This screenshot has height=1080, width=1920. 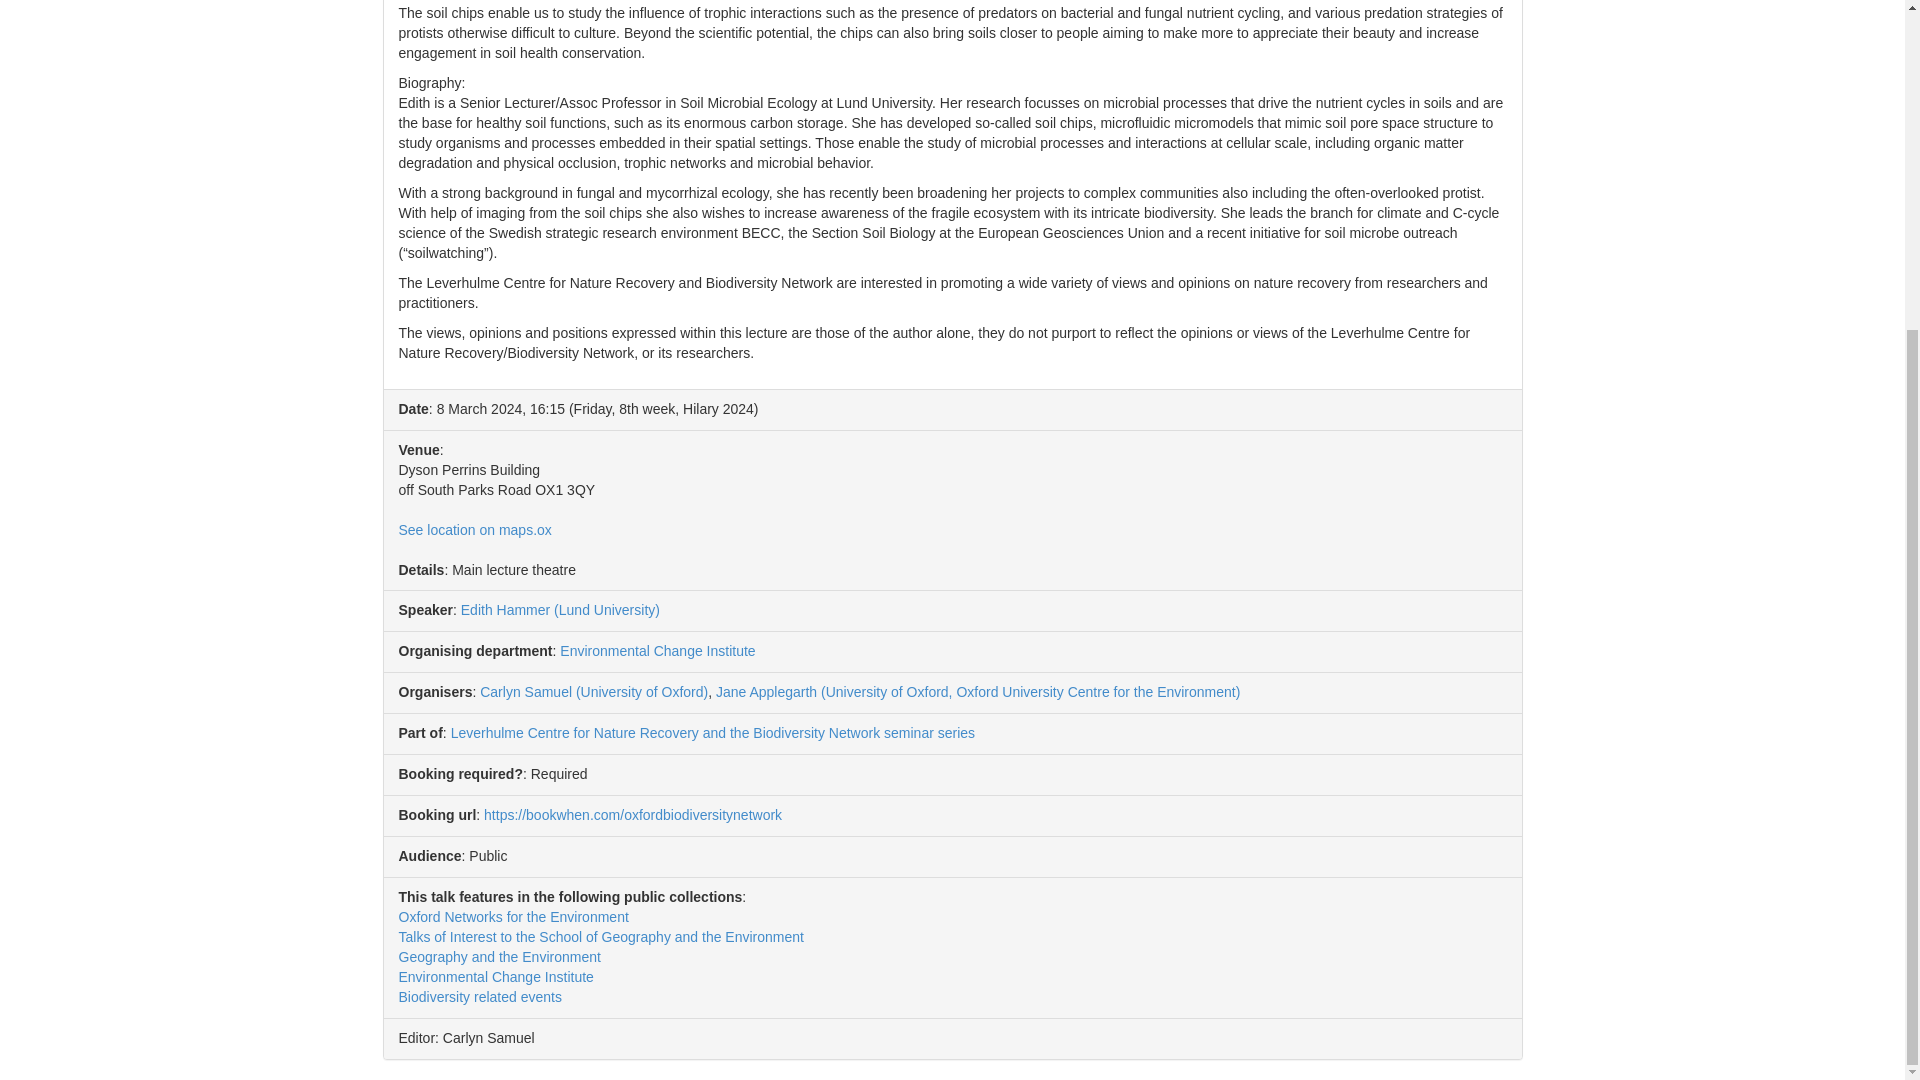 I want to click on Environmental Change Institute, so click(x=495, y=976).